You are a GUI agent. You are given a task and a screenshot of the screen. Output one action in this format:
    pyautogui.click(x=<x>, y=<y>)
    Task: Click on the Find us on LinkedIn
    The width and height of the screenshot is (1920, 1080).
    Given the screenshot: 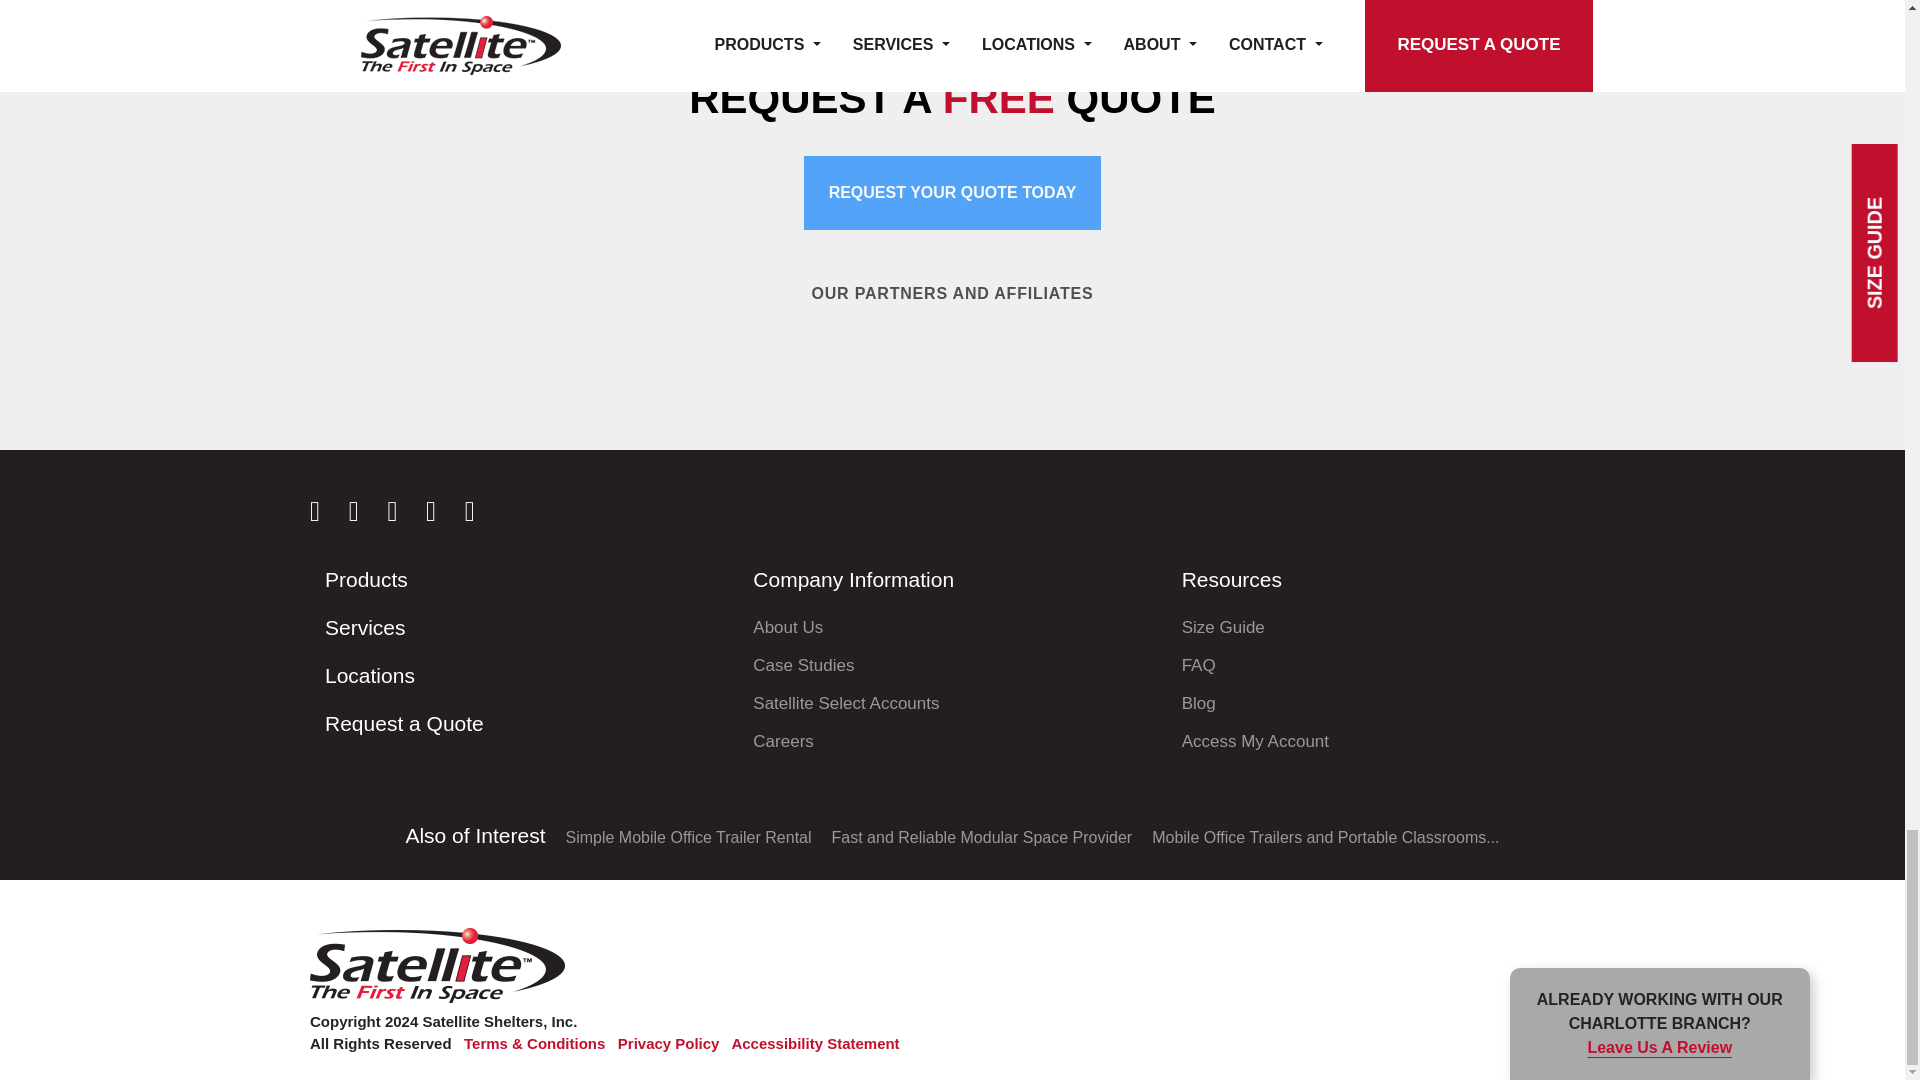 What is the action you would take?
    pyautogui.click(x=366, y=514)
    